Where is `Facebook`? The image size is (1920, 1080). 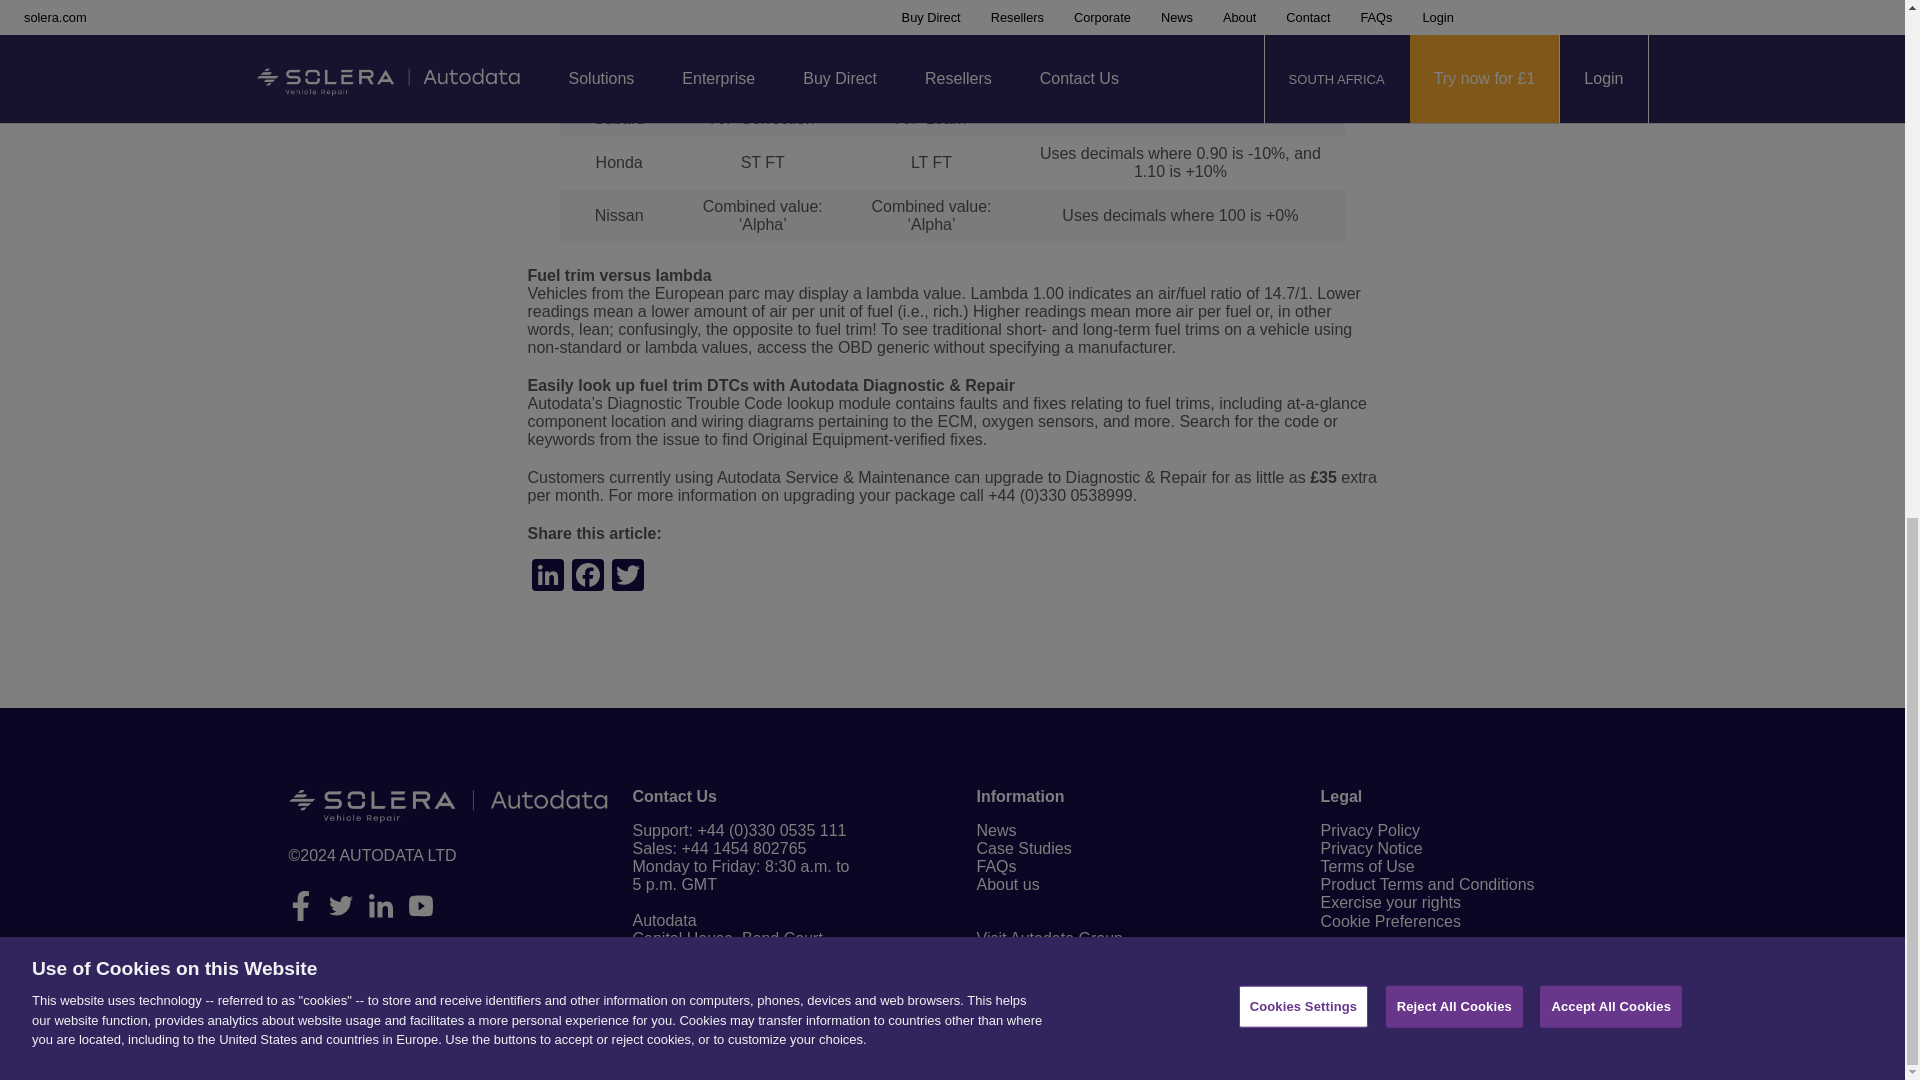
Facebook is located at coordinates (588, 578).